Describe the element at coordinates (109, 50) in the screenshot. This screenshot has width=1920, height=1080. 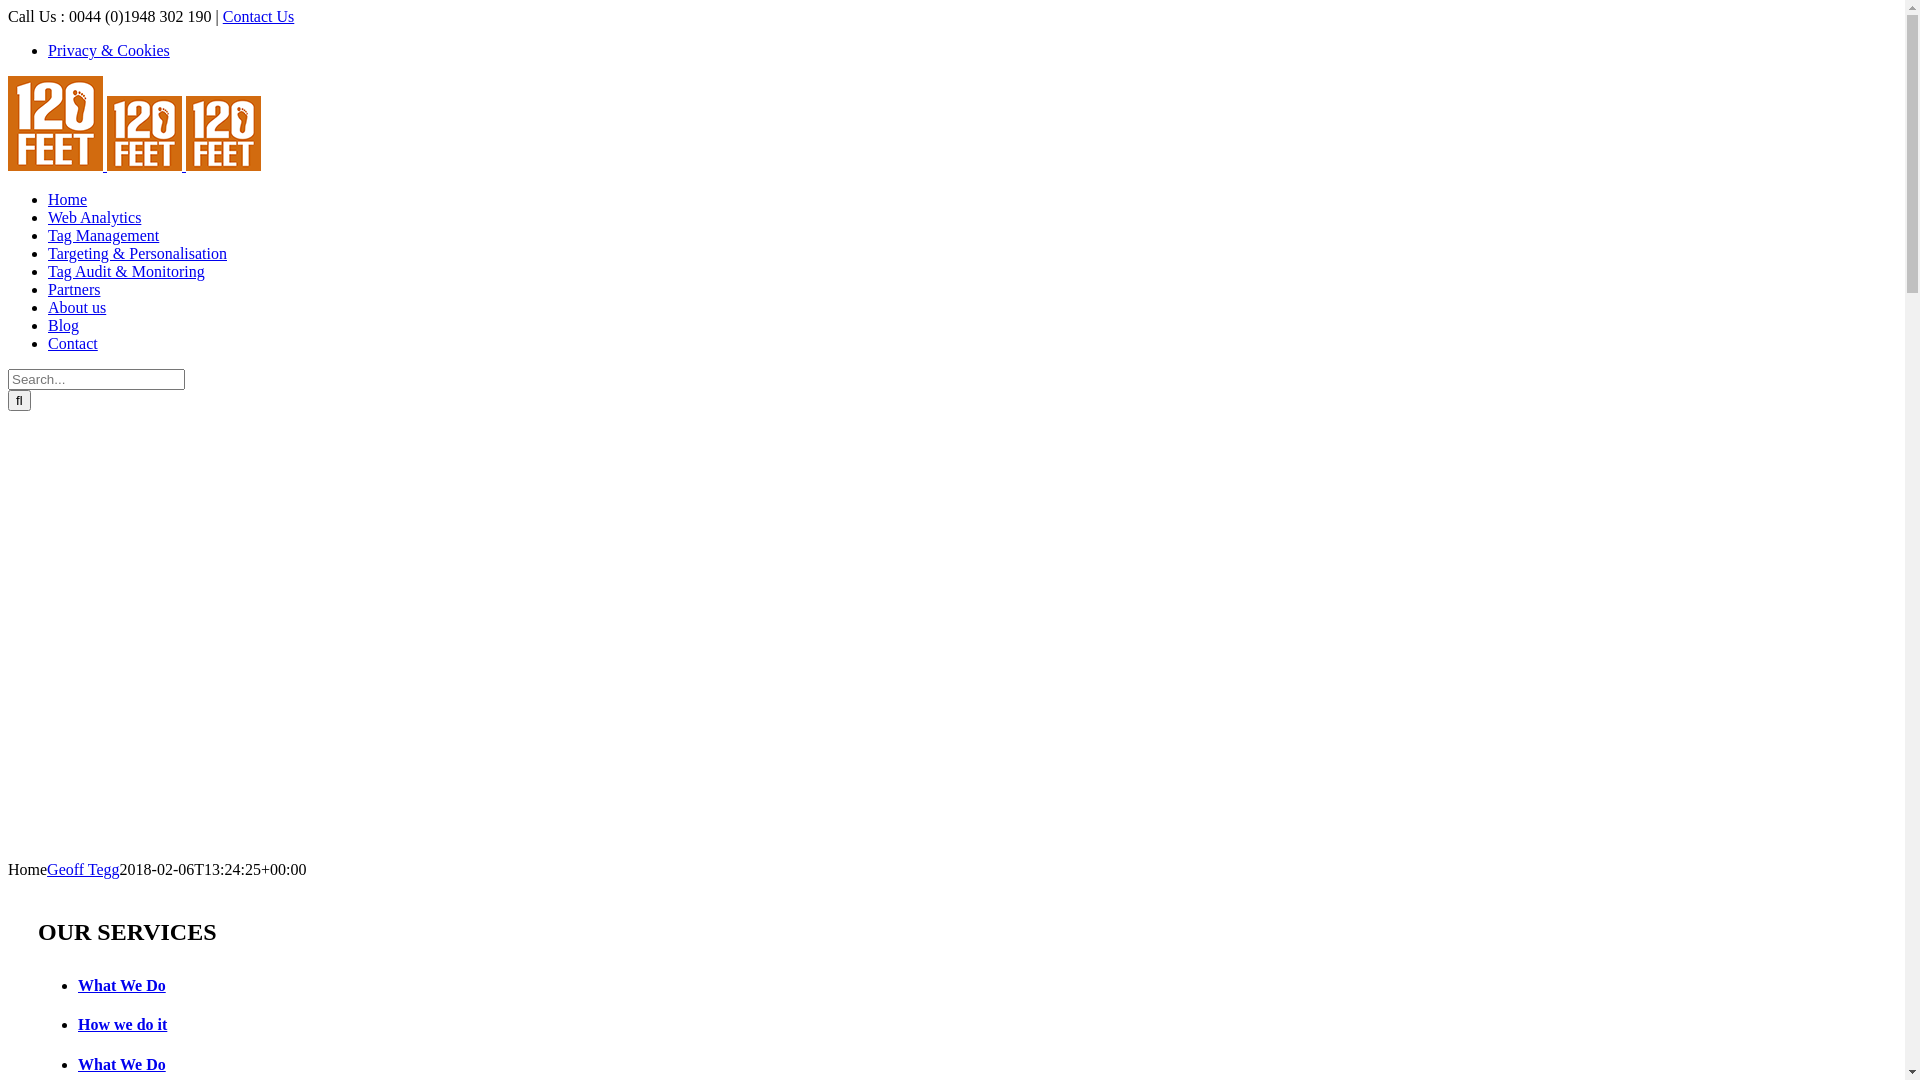
I see `Privacy & Cookies` at that location.